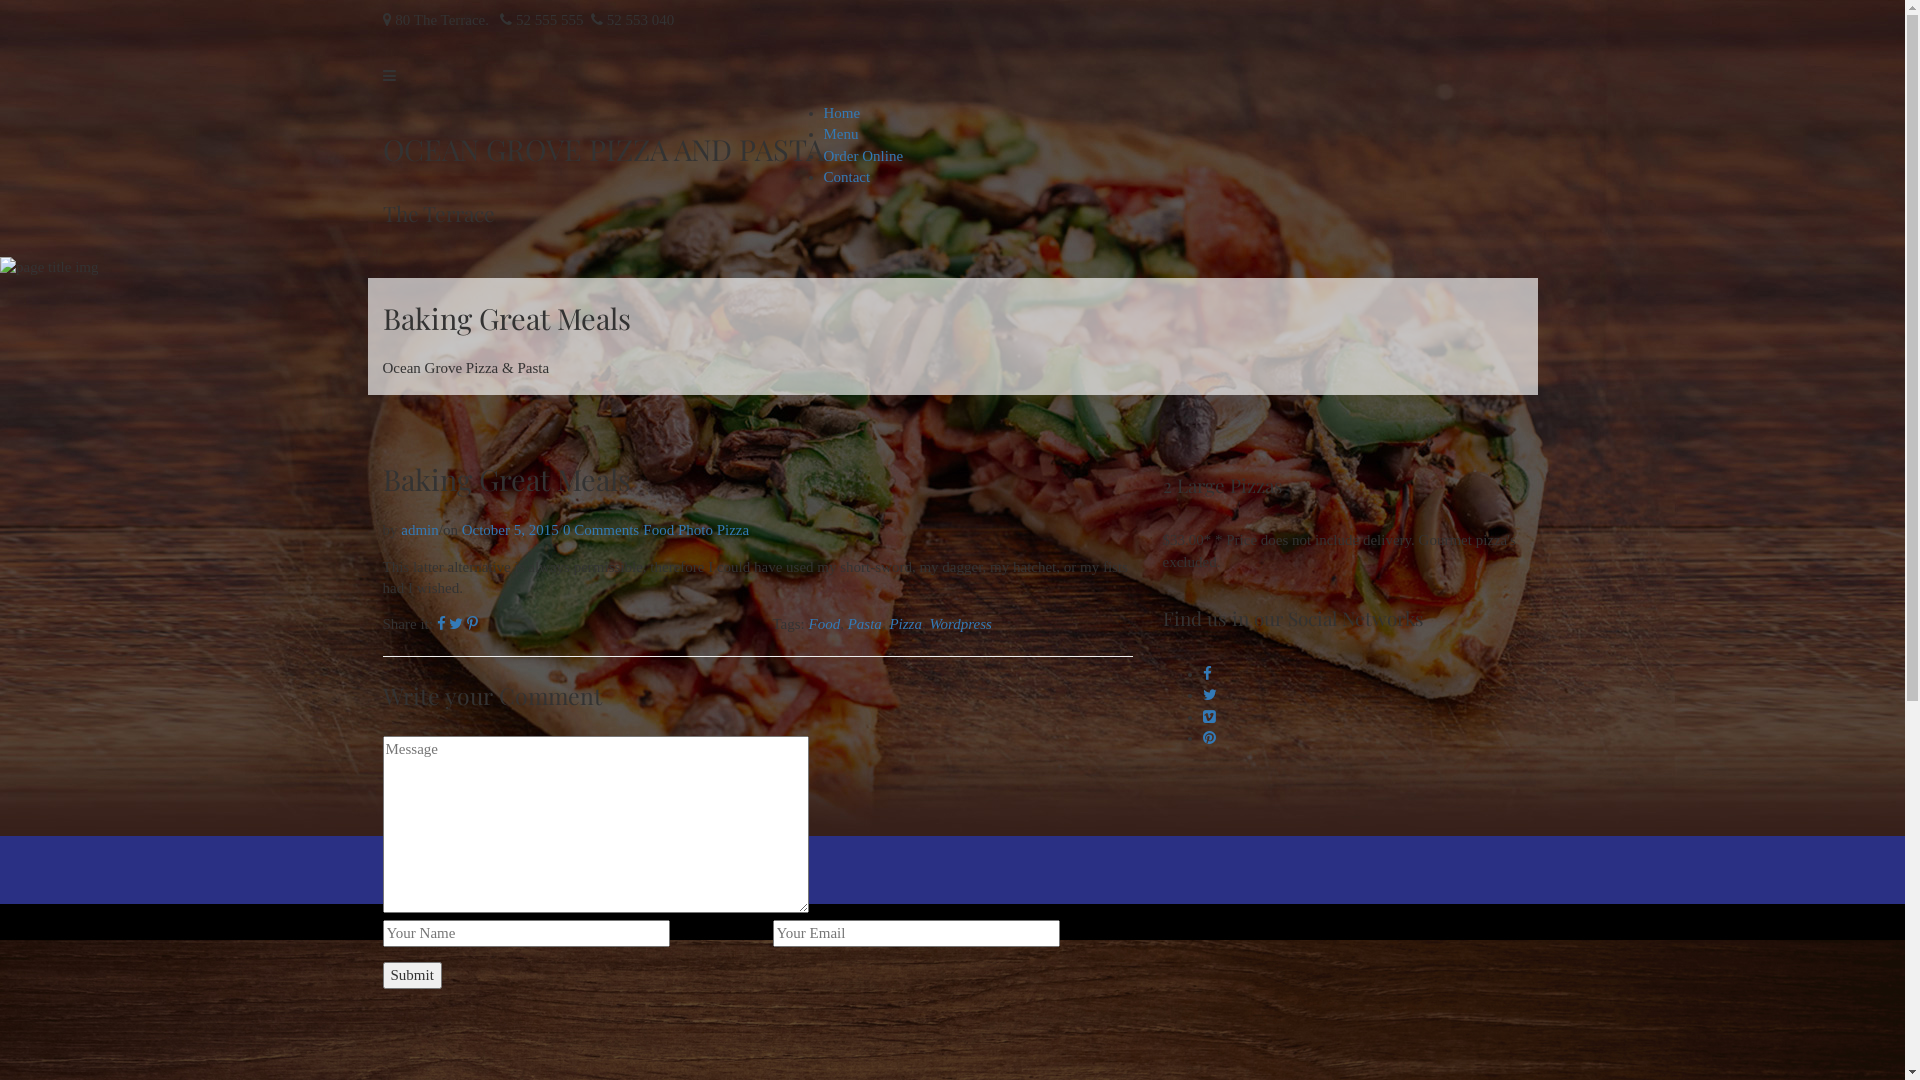 The height and width of the screenshot is (1080, 1920). I want to click on Photo, so click(696, 530).